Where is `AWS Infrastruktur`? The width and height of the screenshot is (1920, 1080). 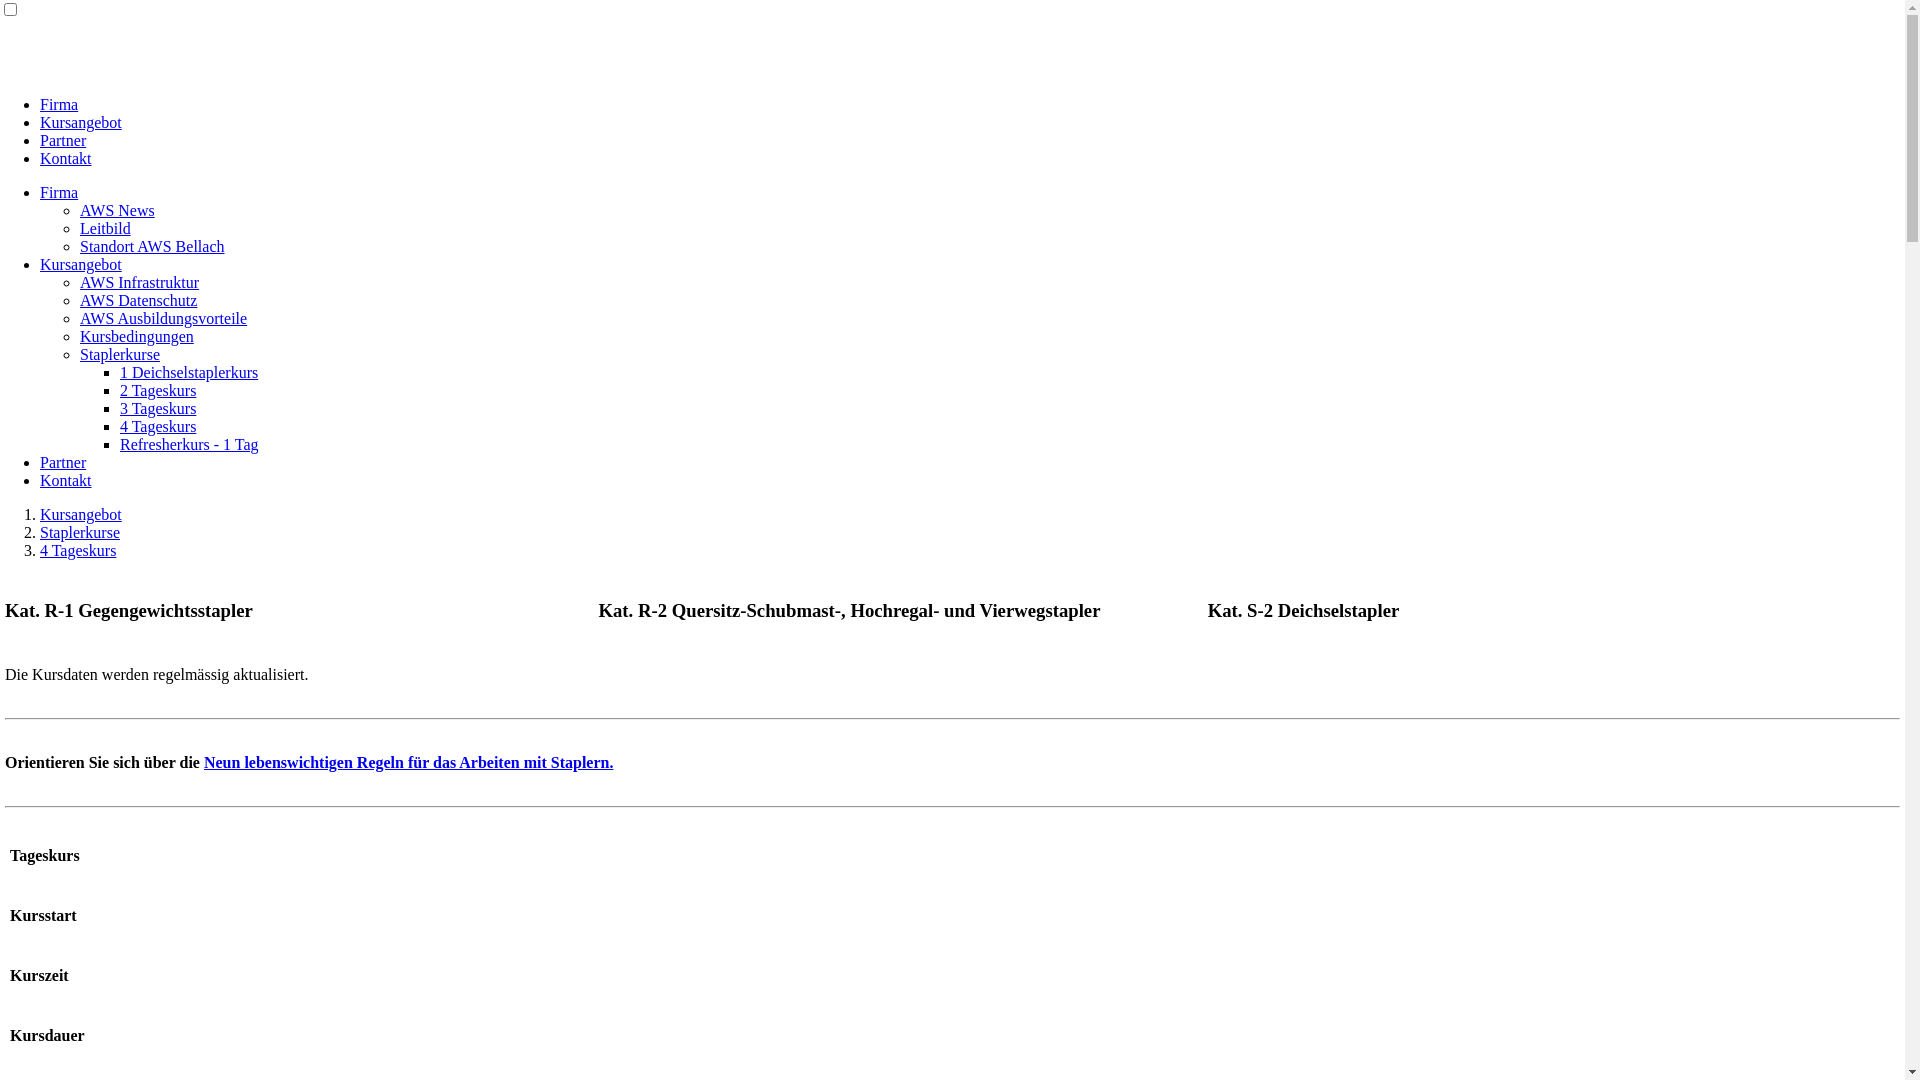 AWS Infrastruktur is located at coordinates (140, 282).